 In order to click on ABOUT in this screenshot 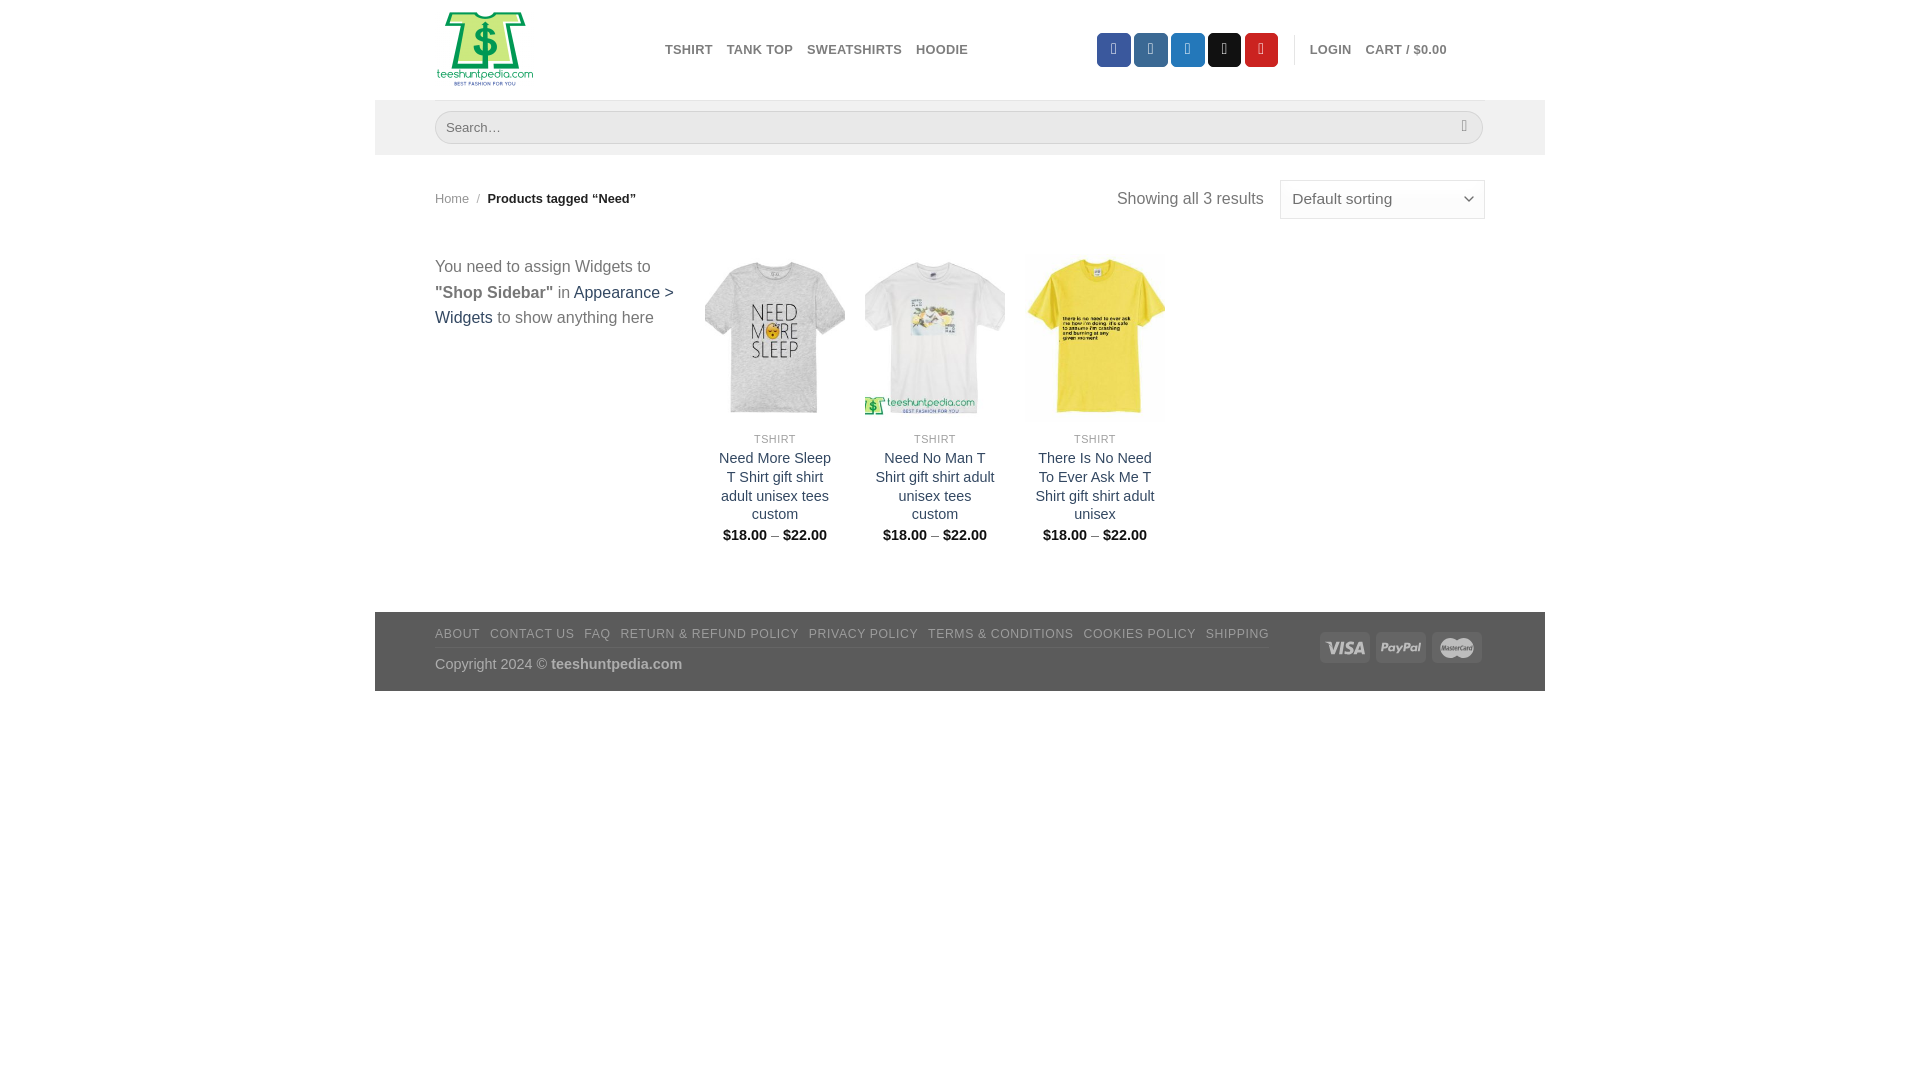, I will do `click(458, 634)`.